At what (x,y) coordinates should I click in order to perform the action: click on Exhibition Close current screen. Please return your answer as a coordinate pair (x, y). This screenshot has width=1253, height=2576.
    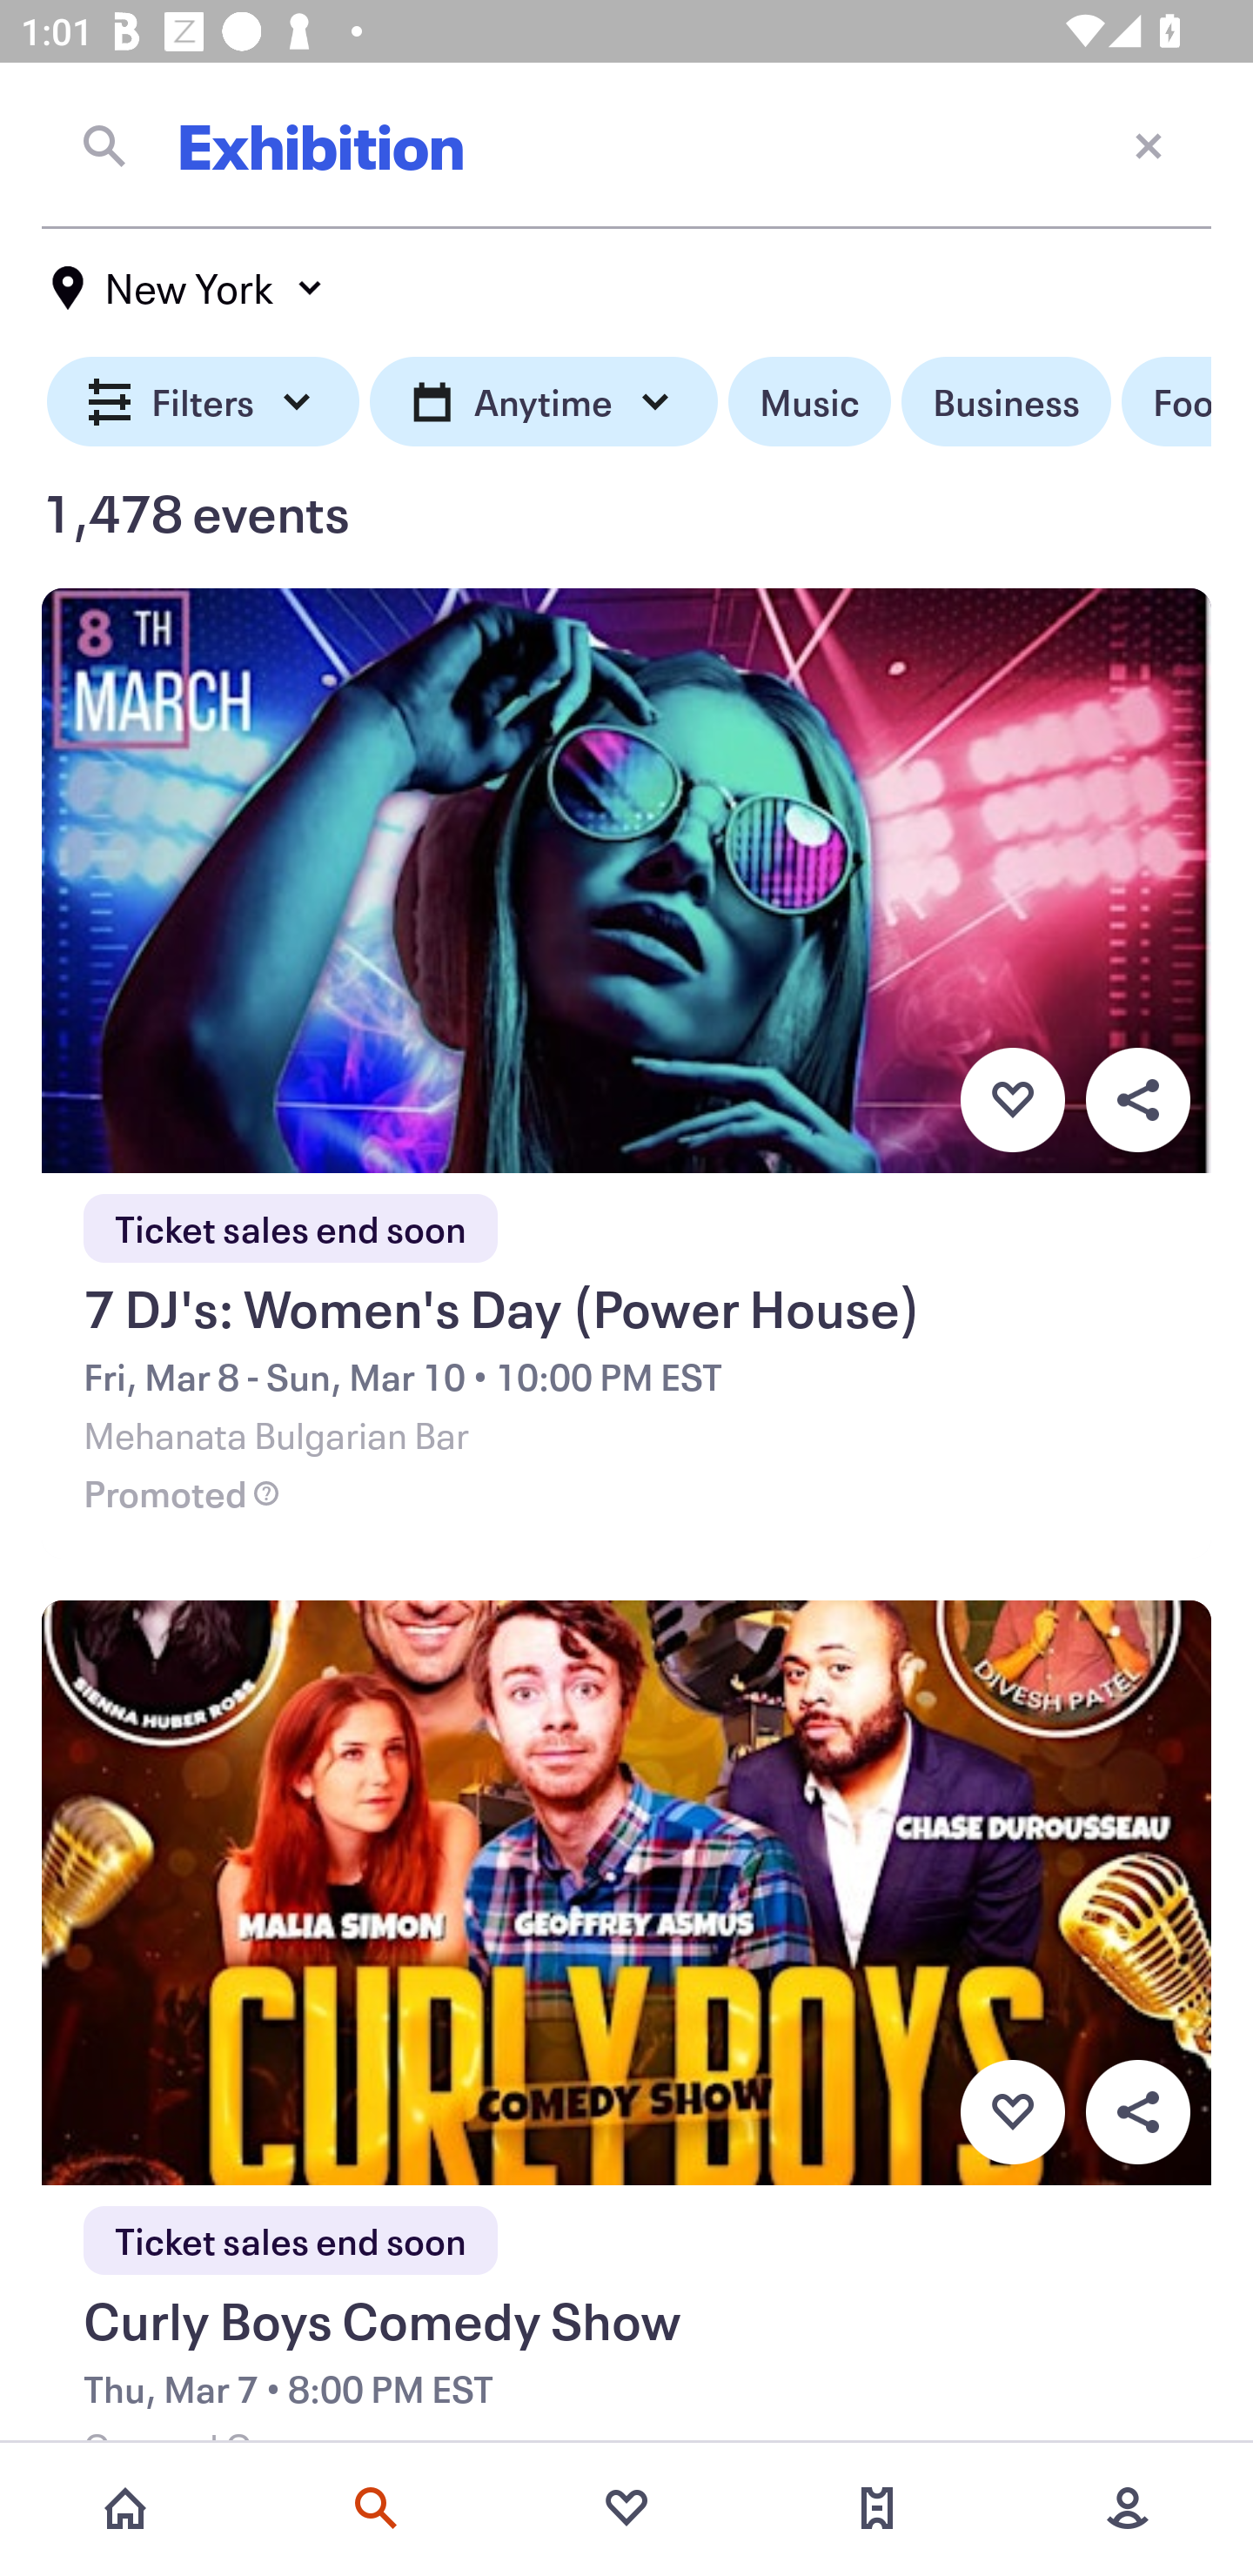
    Looking at the image, I should click on (626, 145).